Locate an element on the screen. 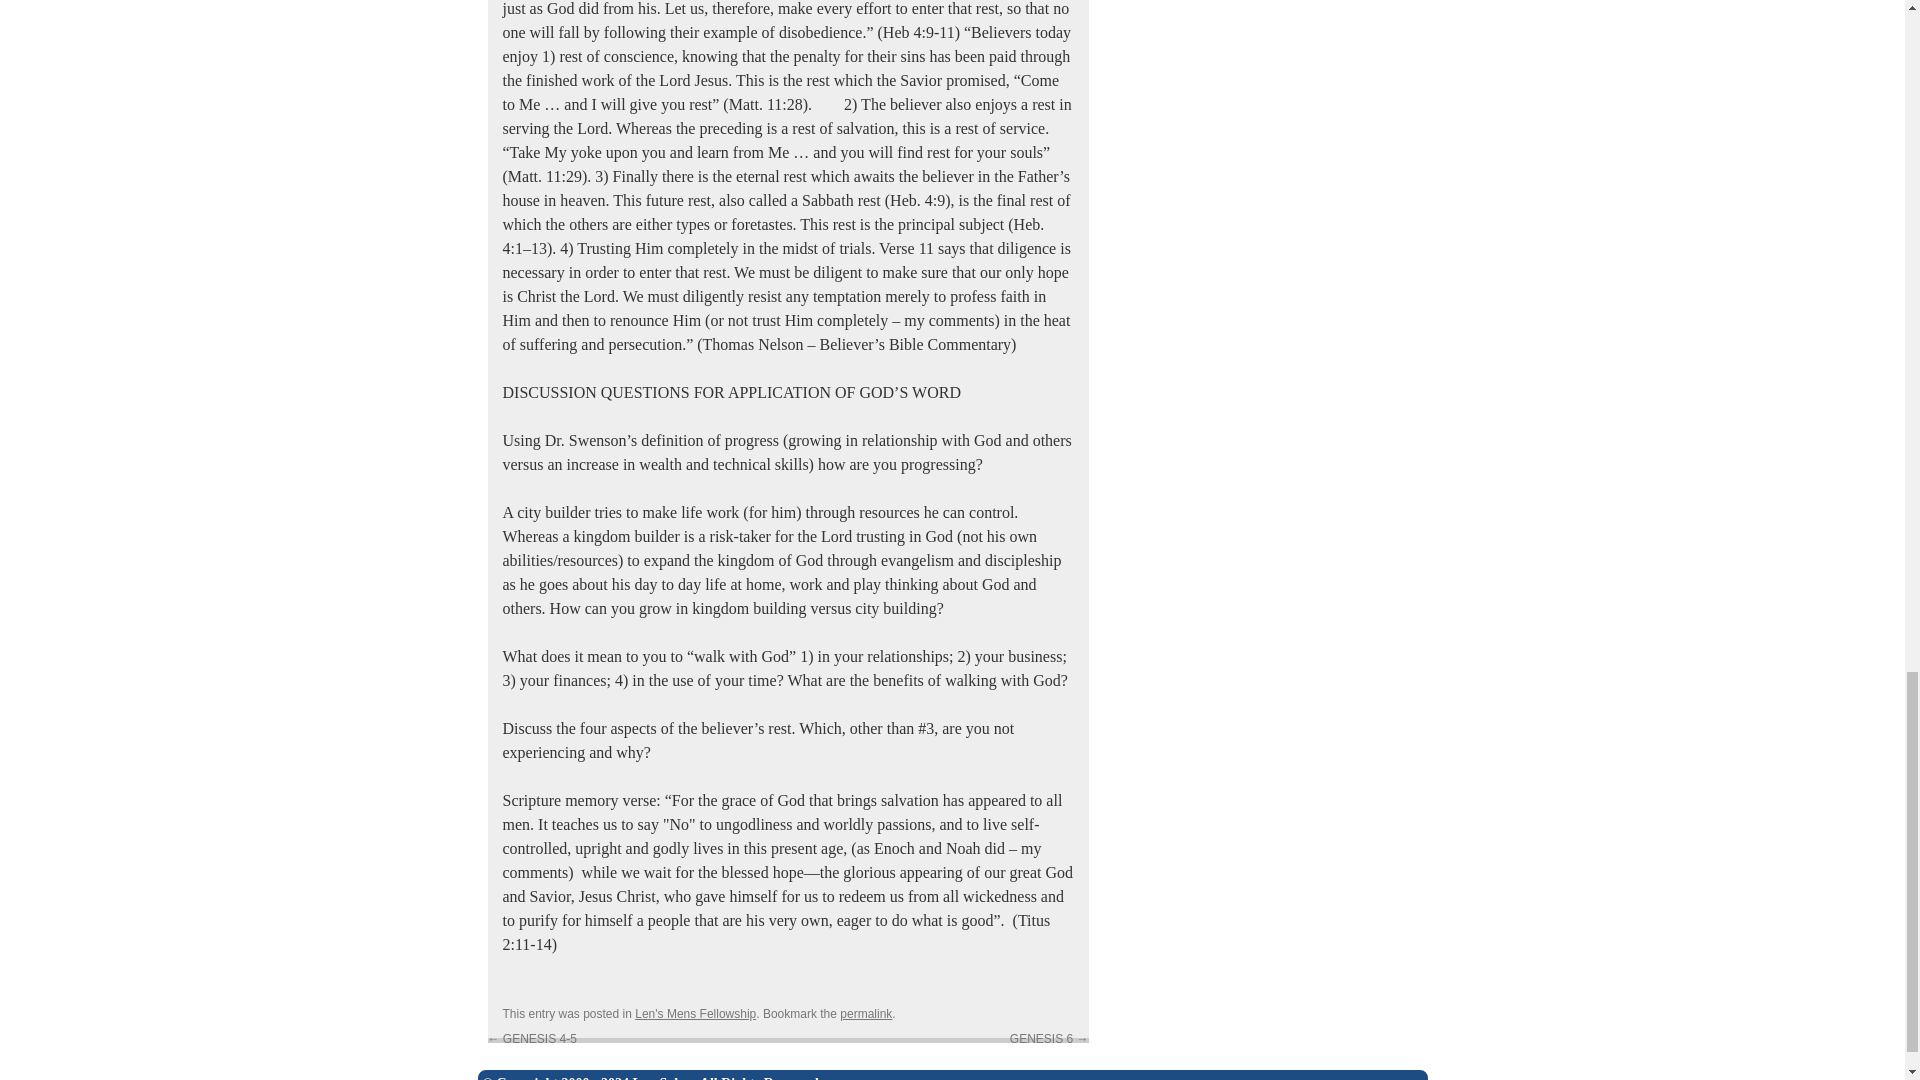 This screenshot has height=1080, width=1920. Permalink to GENESIS 4-5 is located at coordinates (866, 1013).